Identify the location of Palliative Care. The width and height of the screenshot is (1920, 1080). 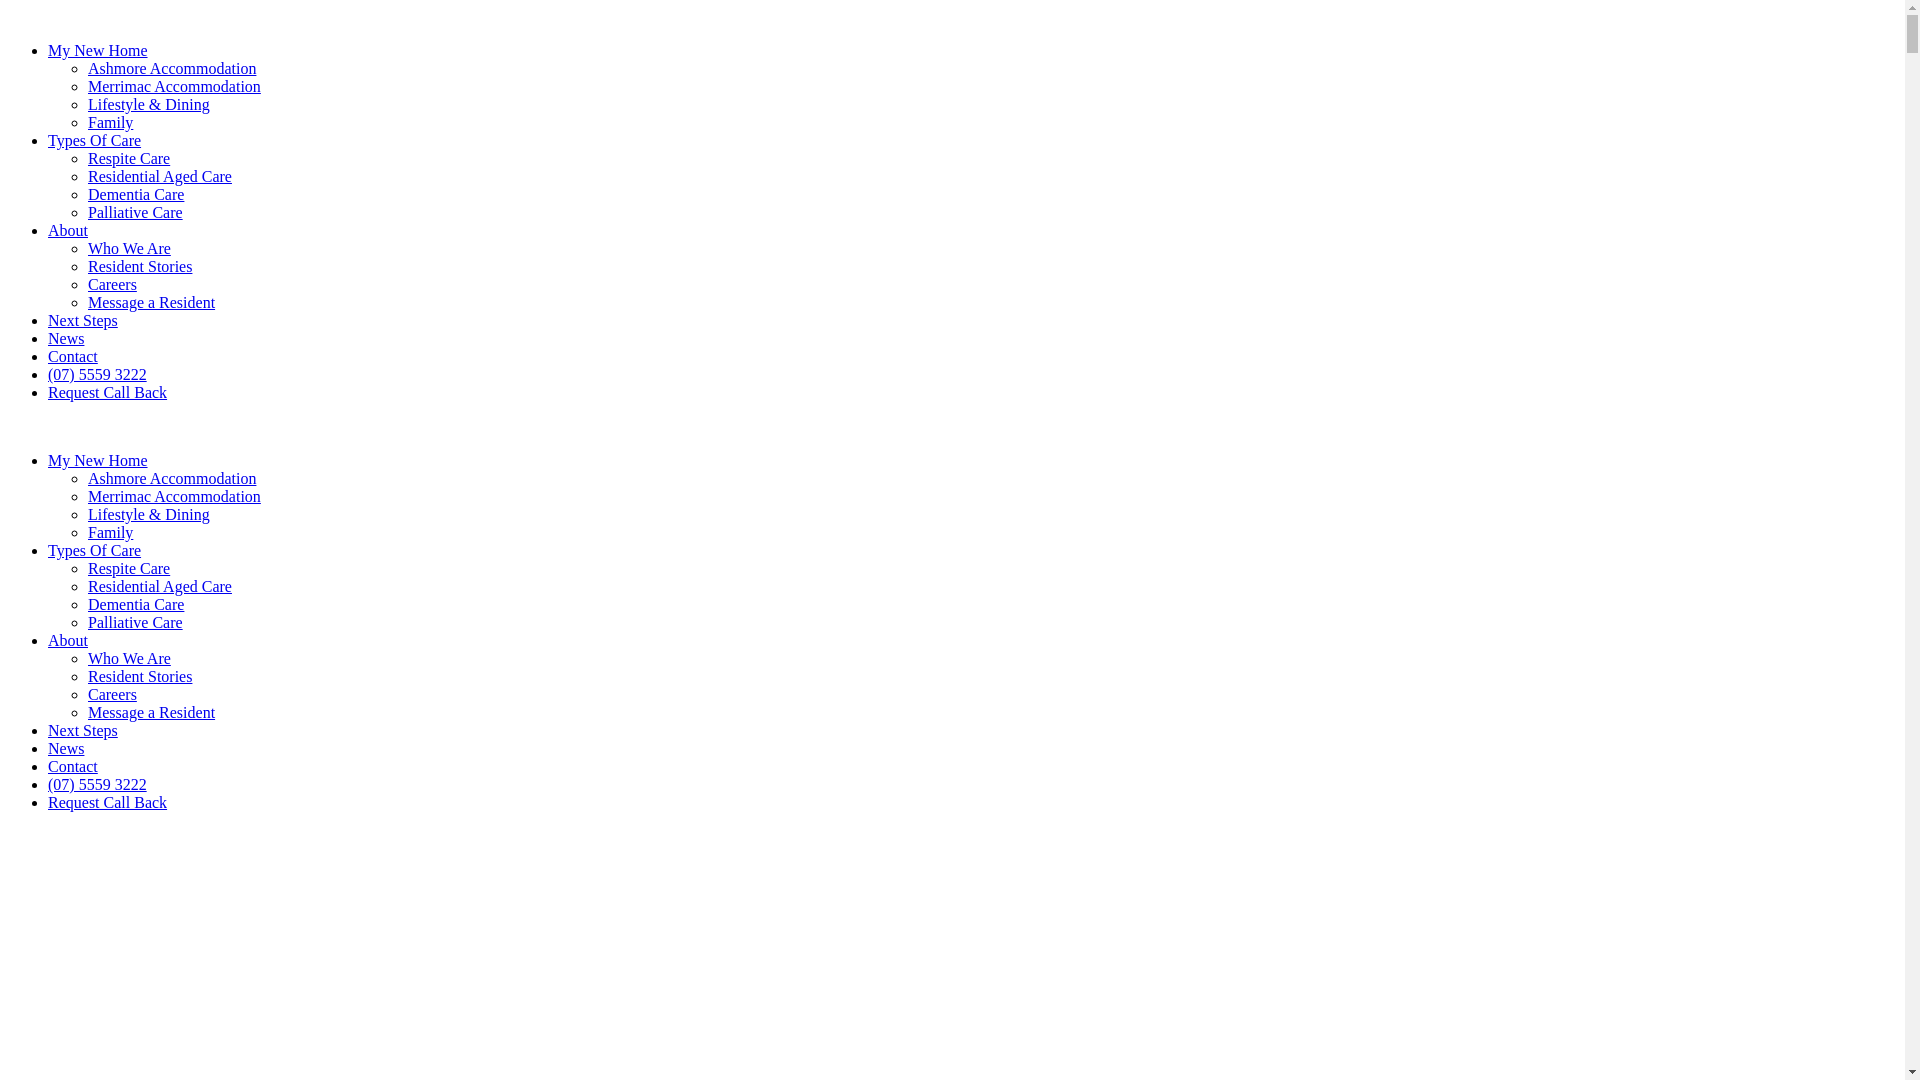
(136, 622).